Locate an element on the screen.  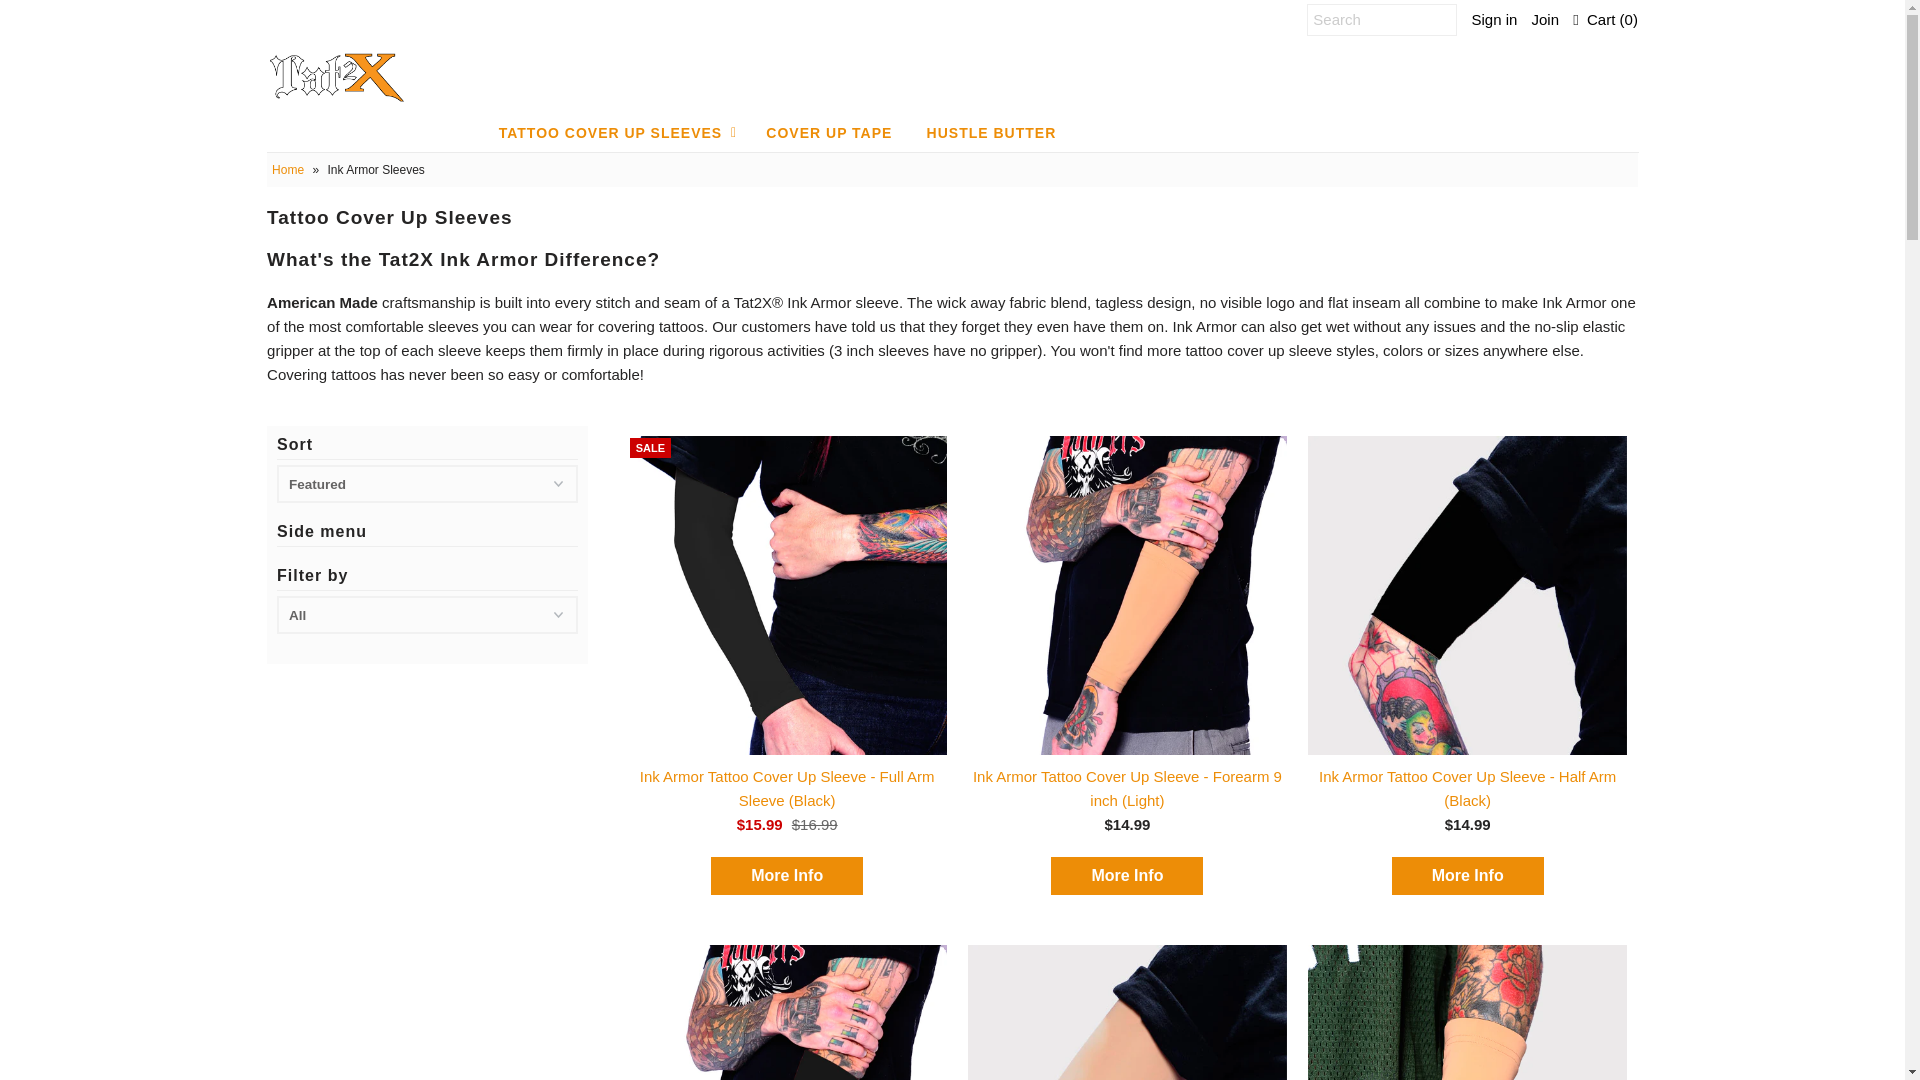
Sign in is located at coordinates (1493, 19).